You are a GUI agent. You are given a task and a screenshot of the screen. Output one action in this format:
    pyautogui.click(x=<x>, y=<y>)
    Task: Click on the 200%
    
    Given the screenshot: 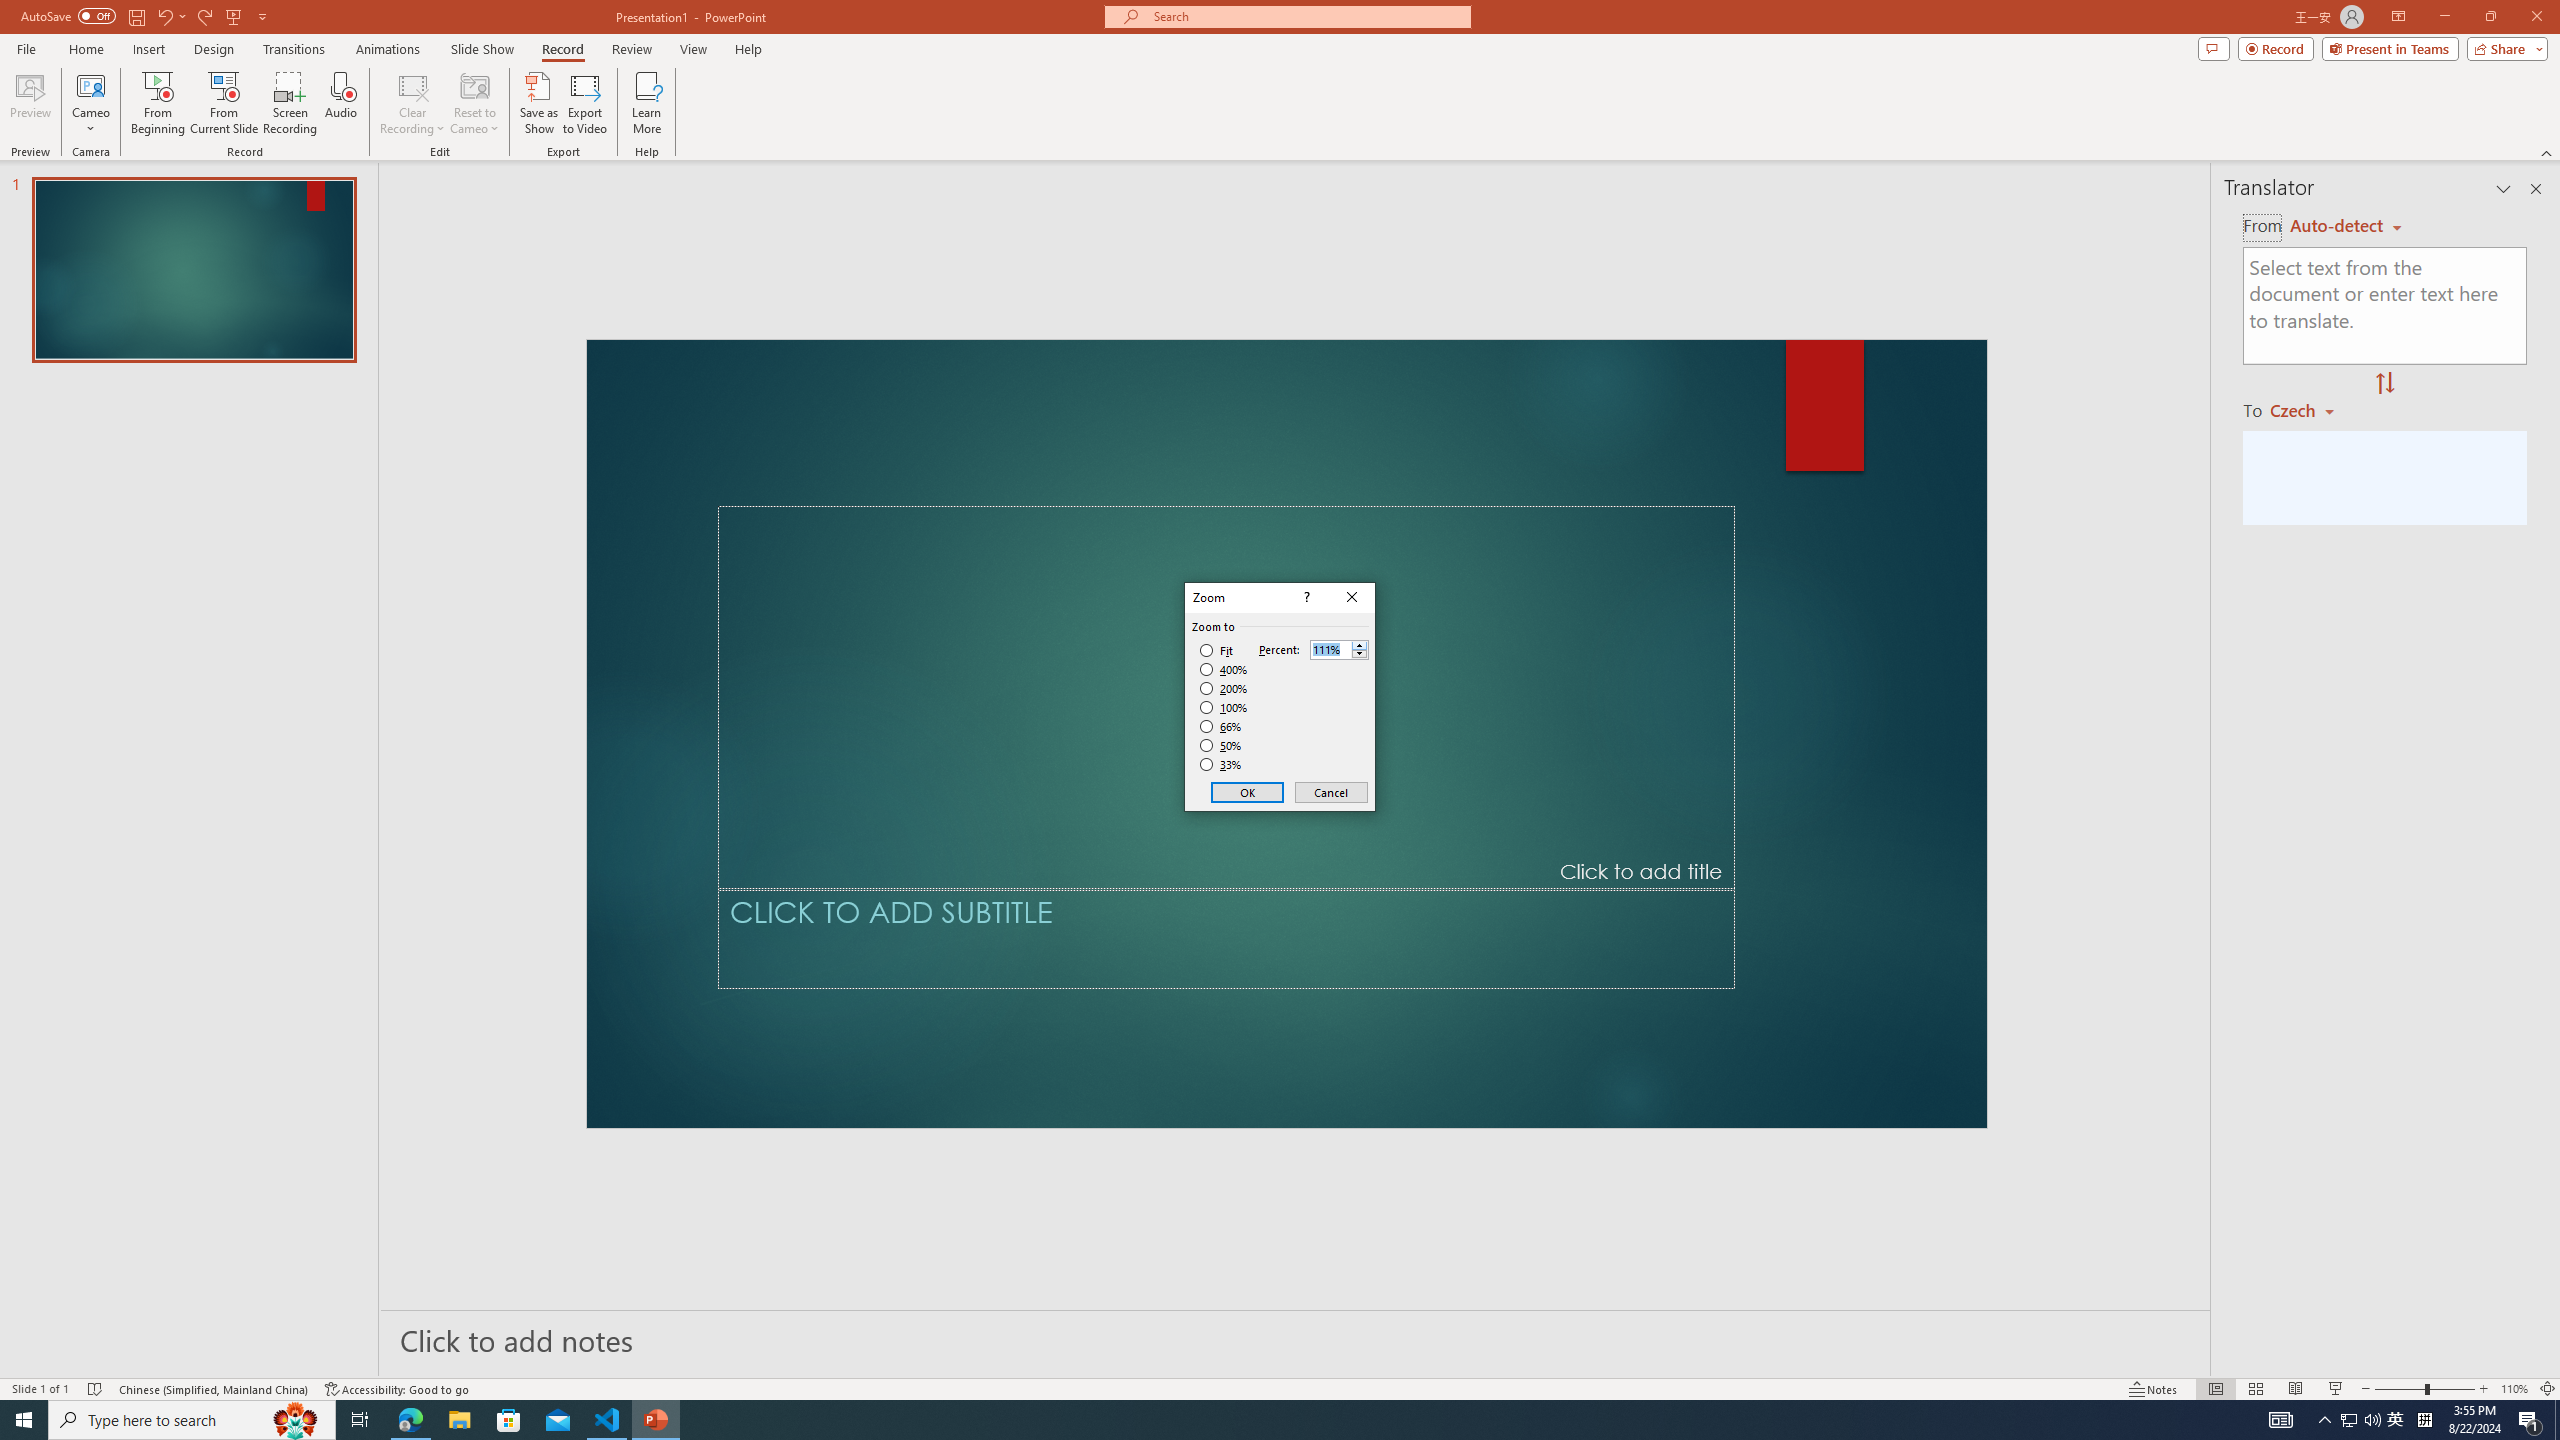 What is the action you would take?
    pyautogui.click(x=1224, y=688)
    